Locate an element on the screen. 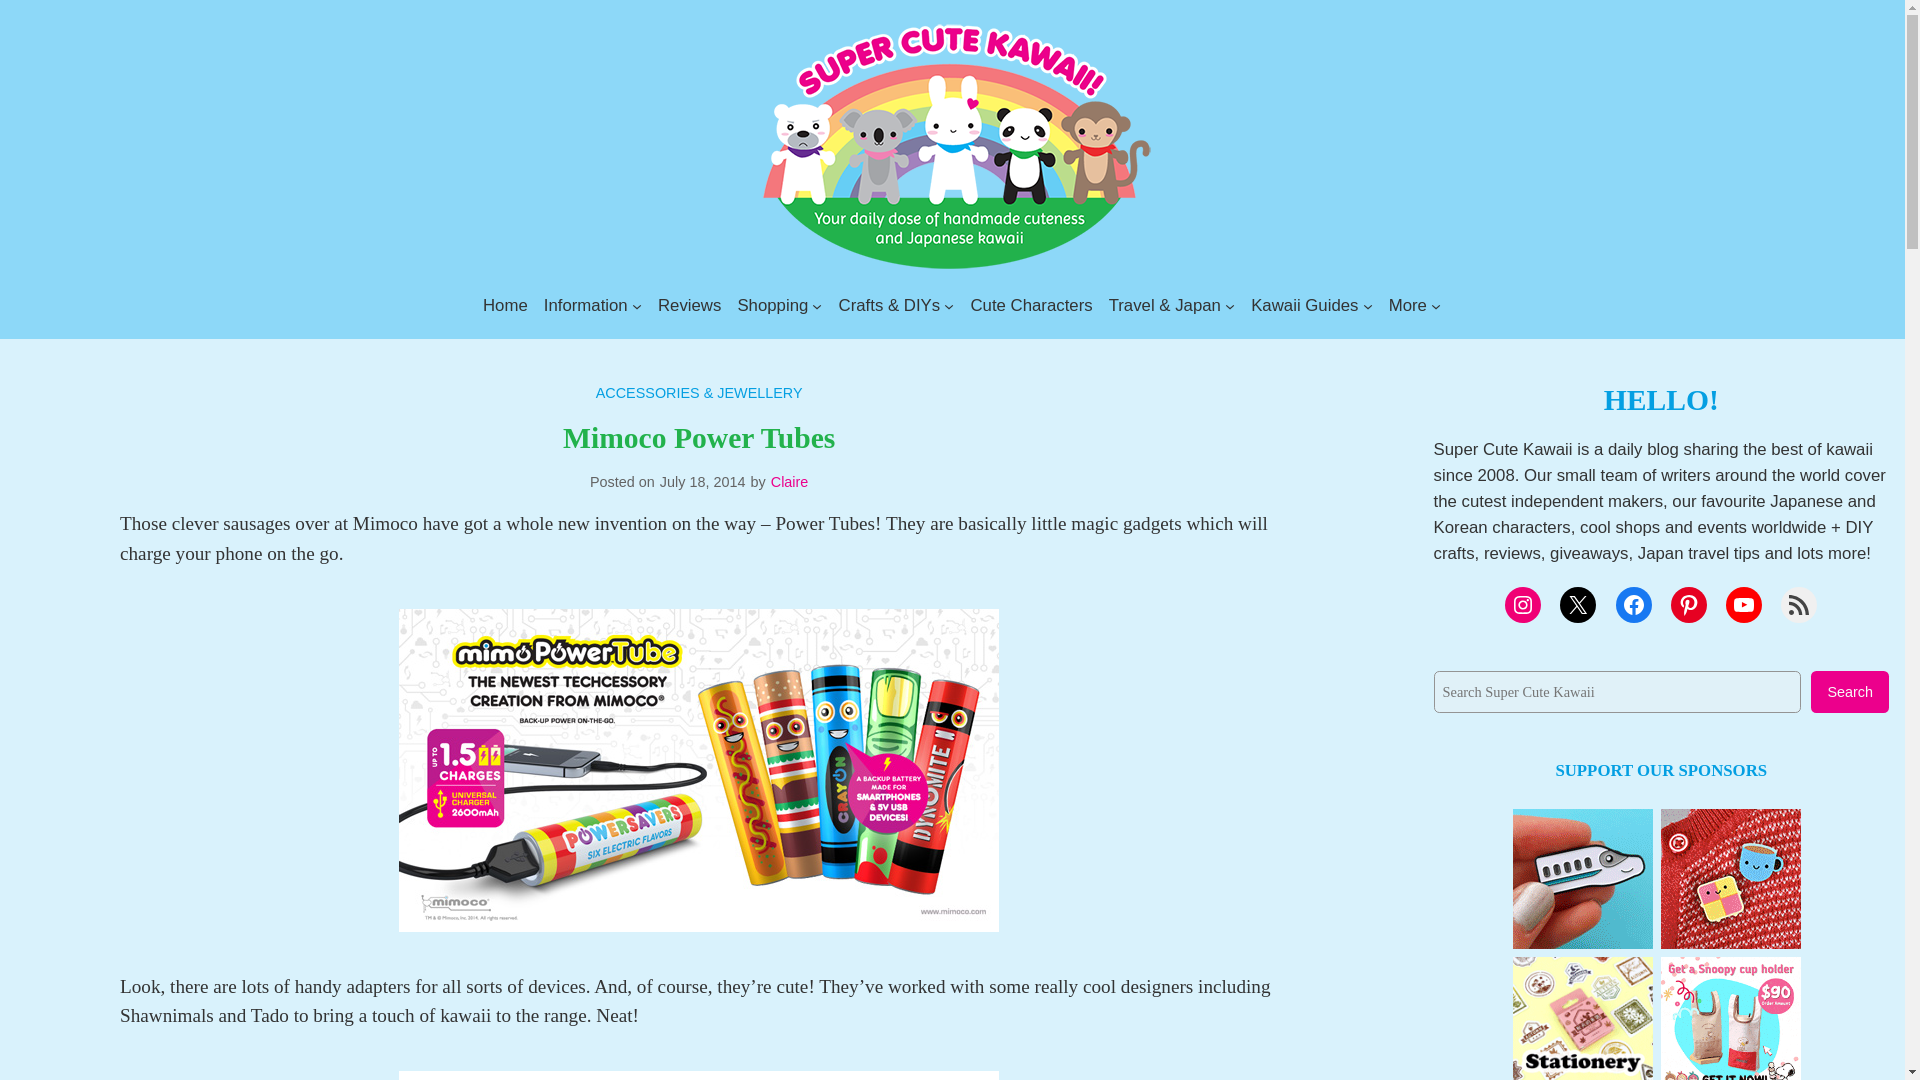  Home is located at coordinates (506, 305).